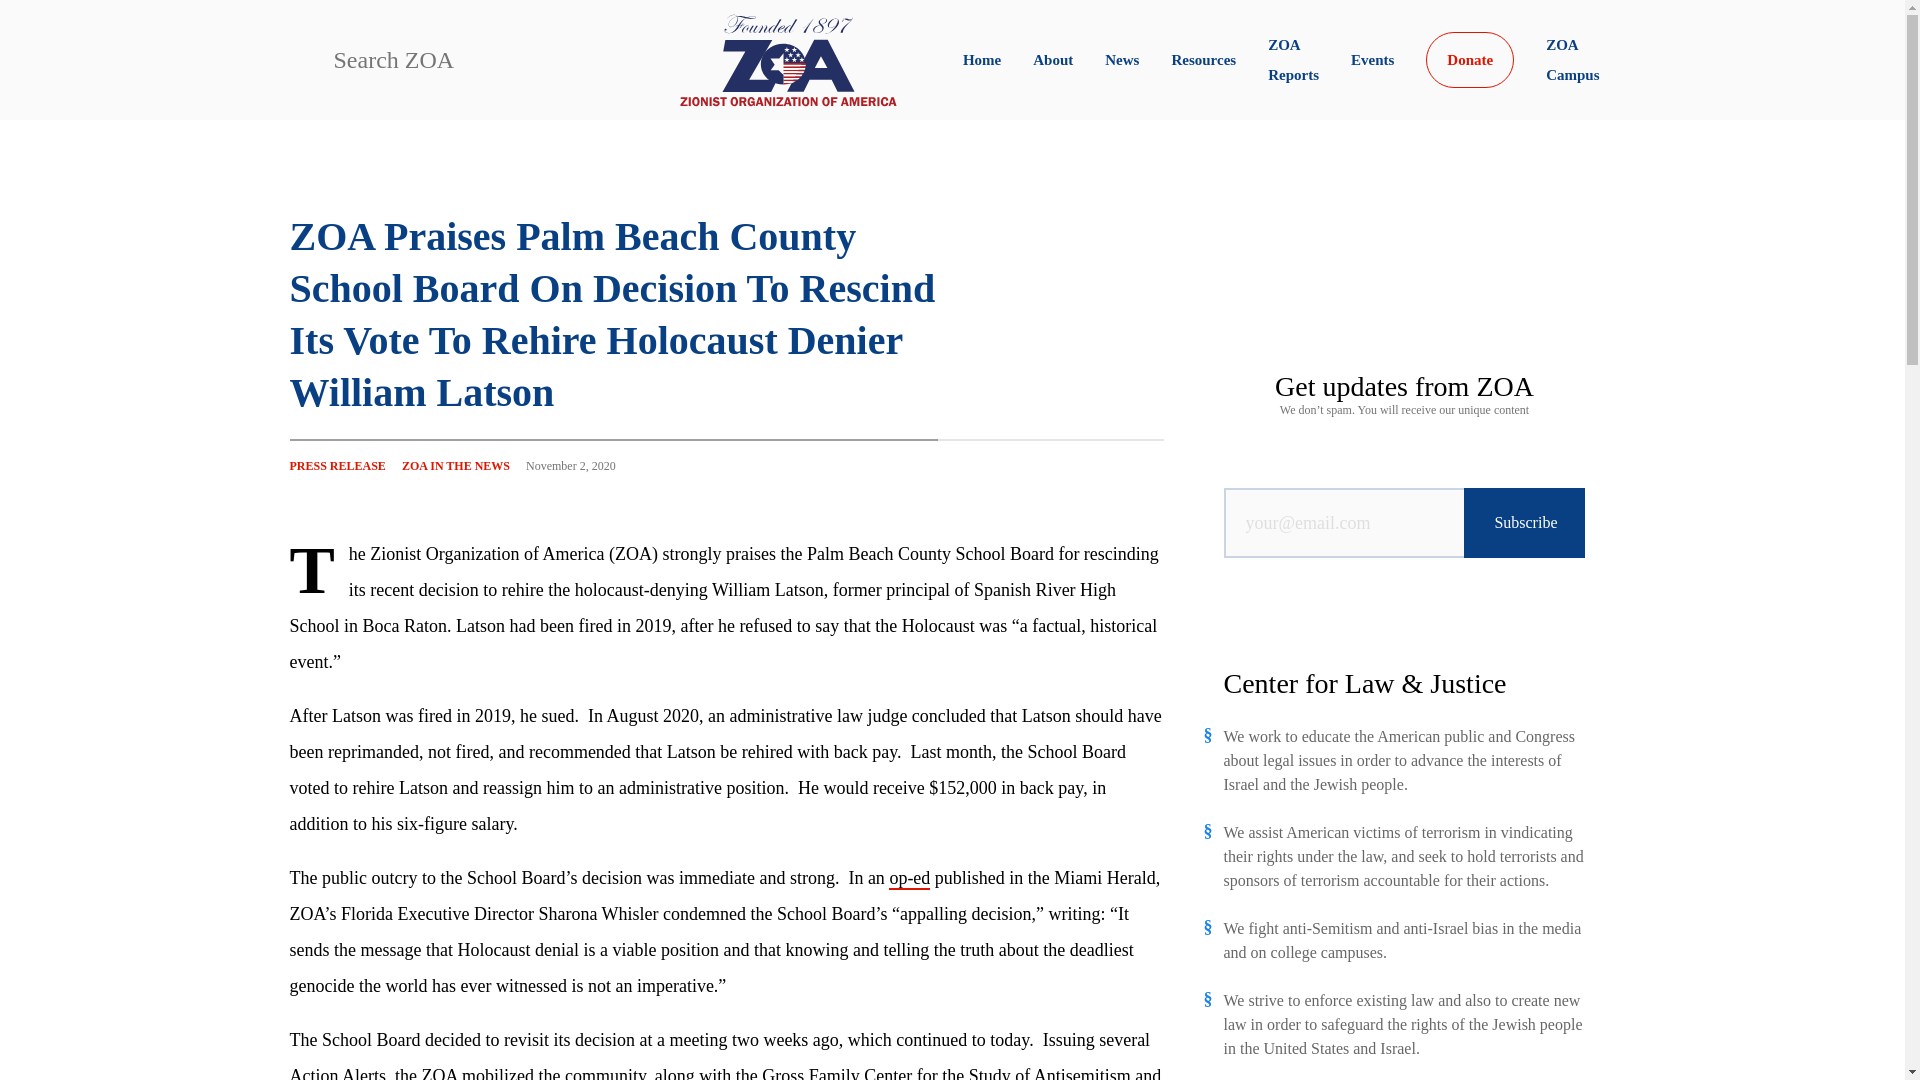 The image size is (1920, 1080). What do you see at coordinates (337, 465) in the screenshot?
I see `PRESS RELEASE` at bounding box center [337, 465].